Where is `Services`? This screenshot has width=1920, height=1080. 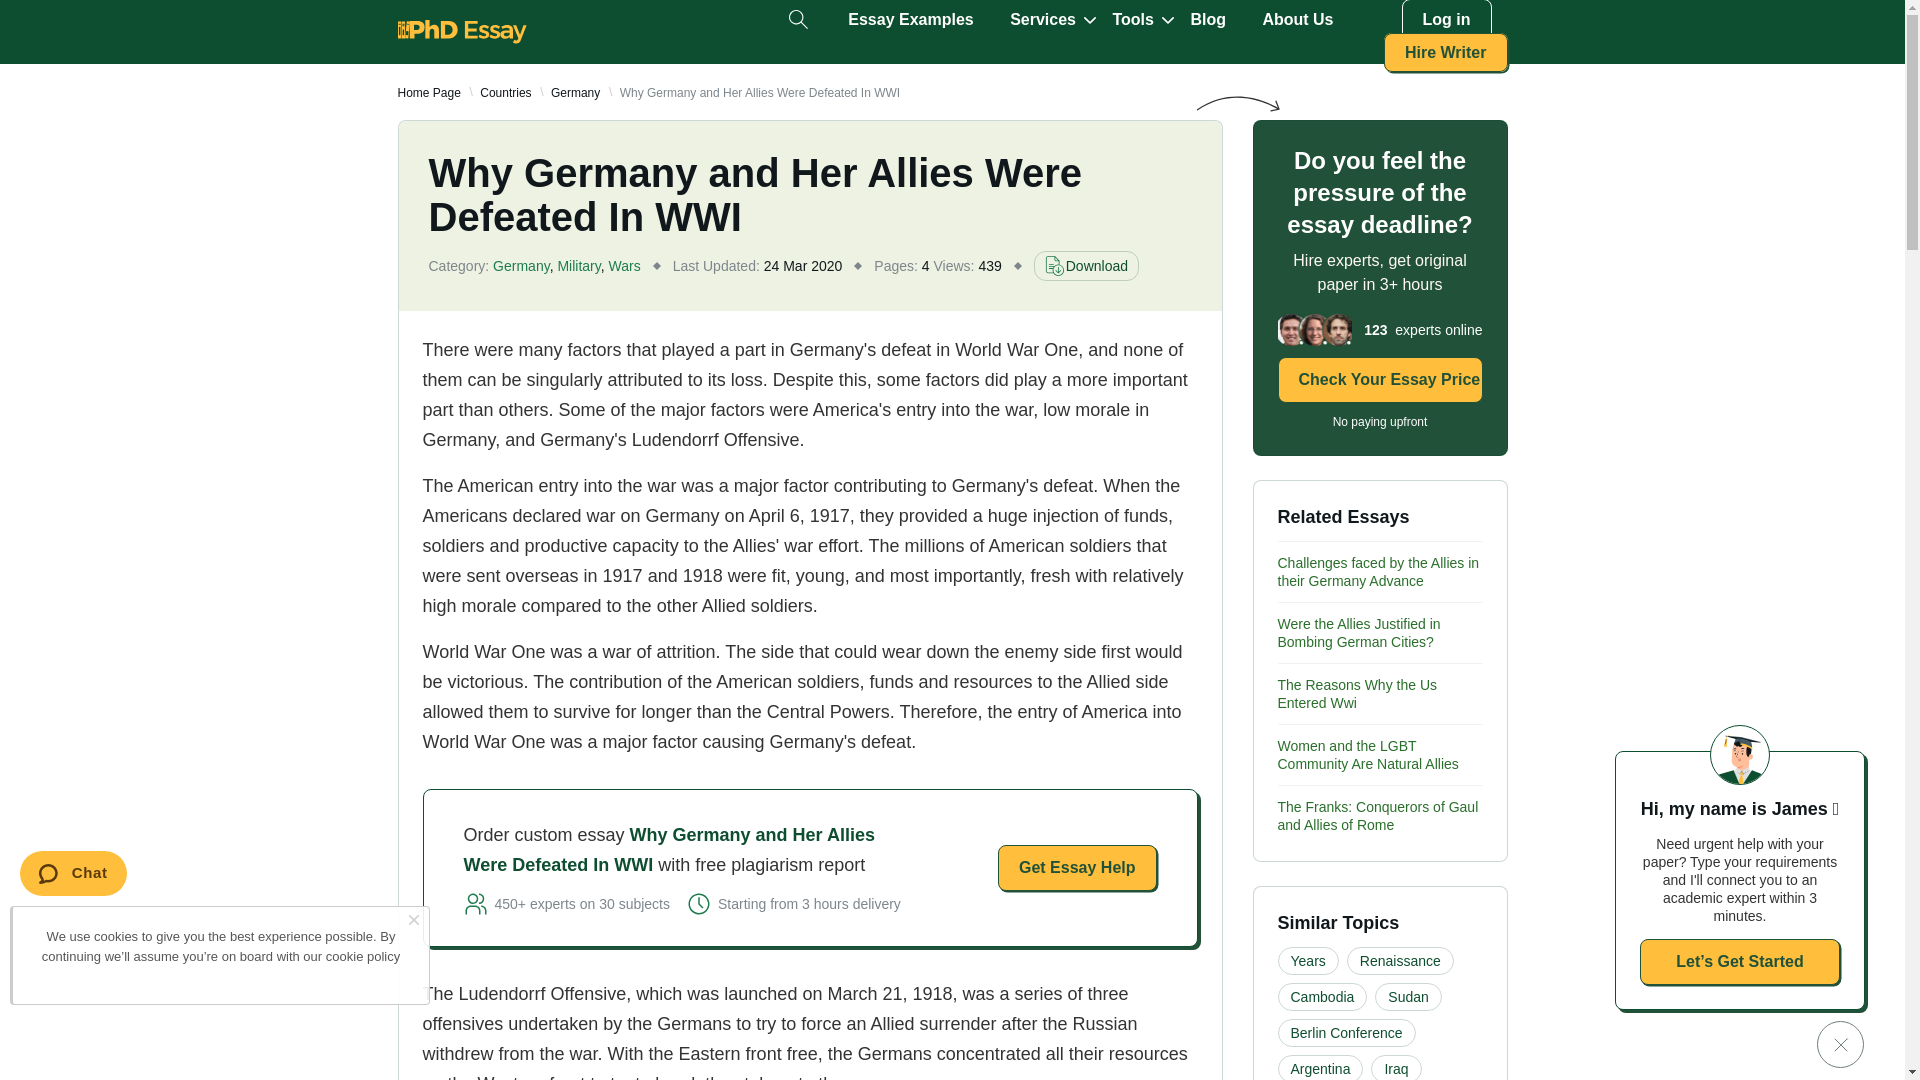 Services is located at coordinates (1042, 20).